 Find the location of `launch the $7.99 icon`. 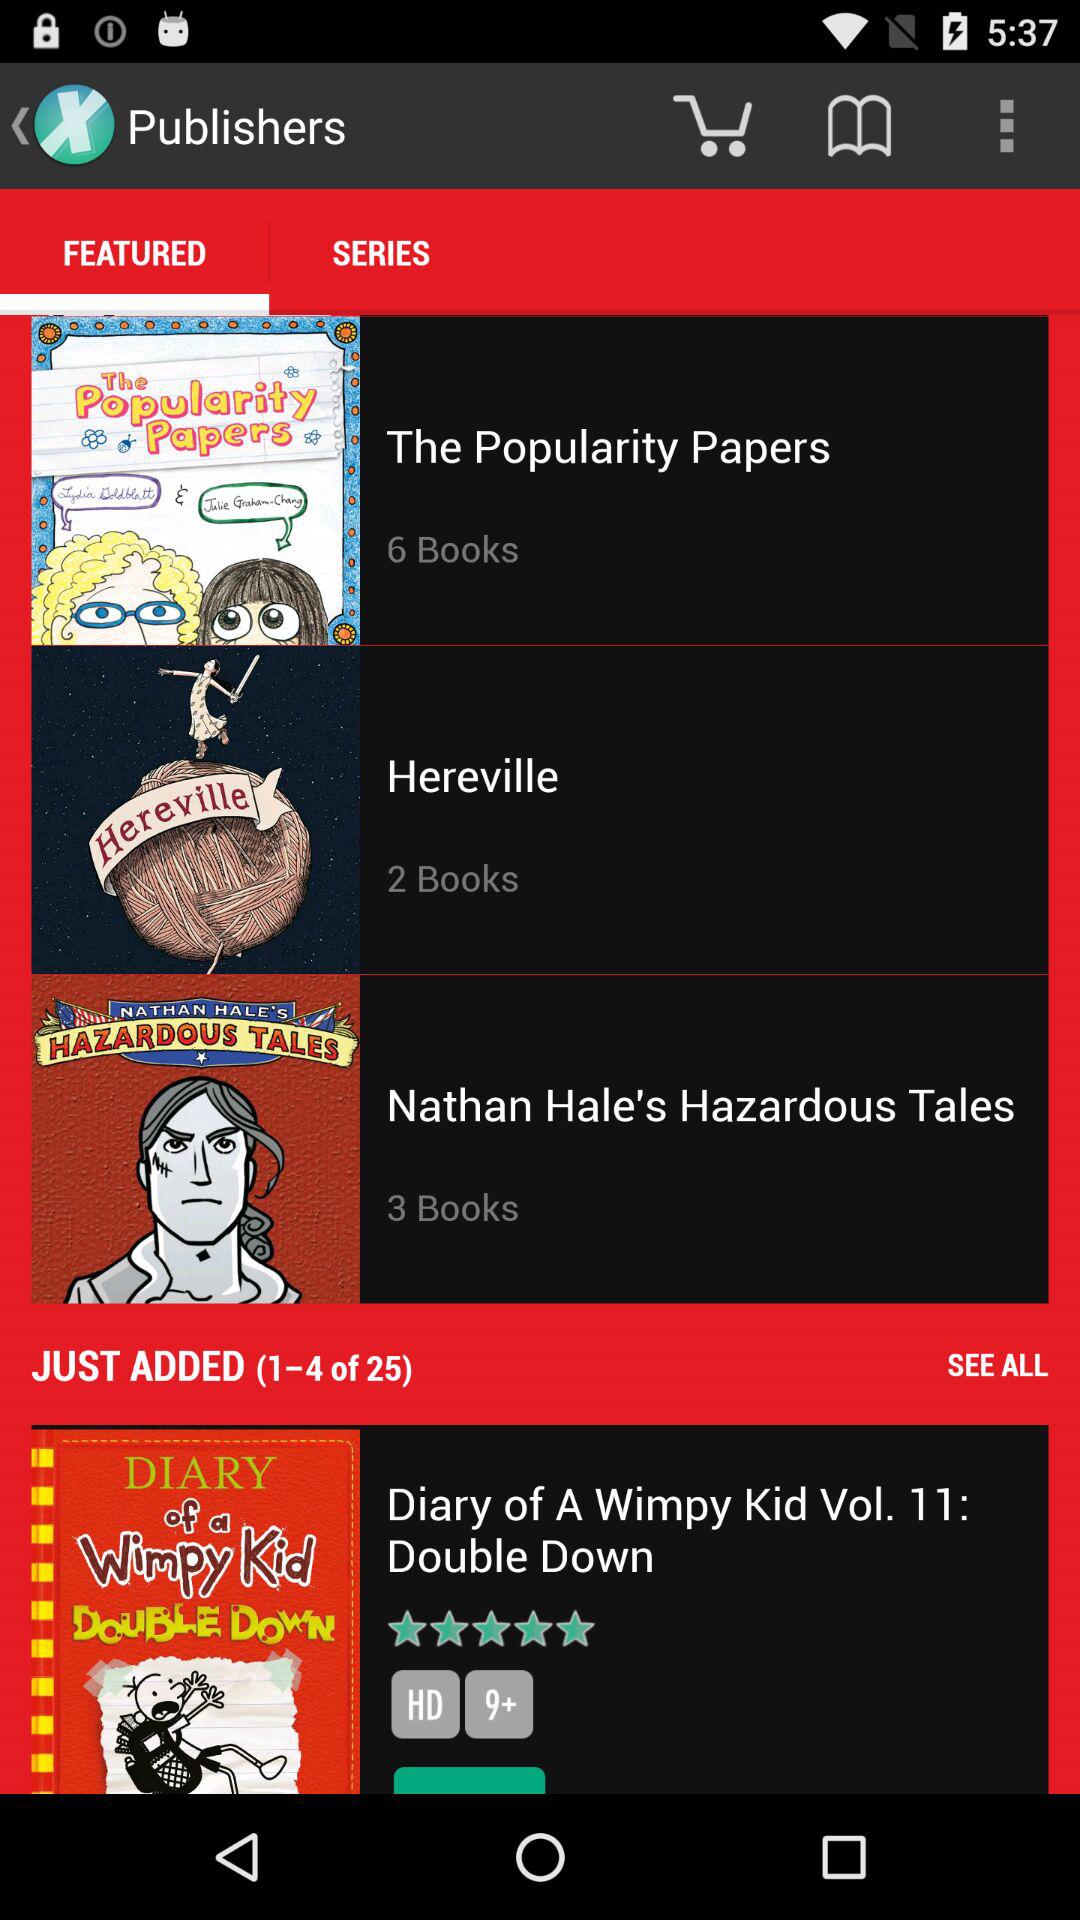

launch the $7.99 icon is located at coordinates (469, 1776).